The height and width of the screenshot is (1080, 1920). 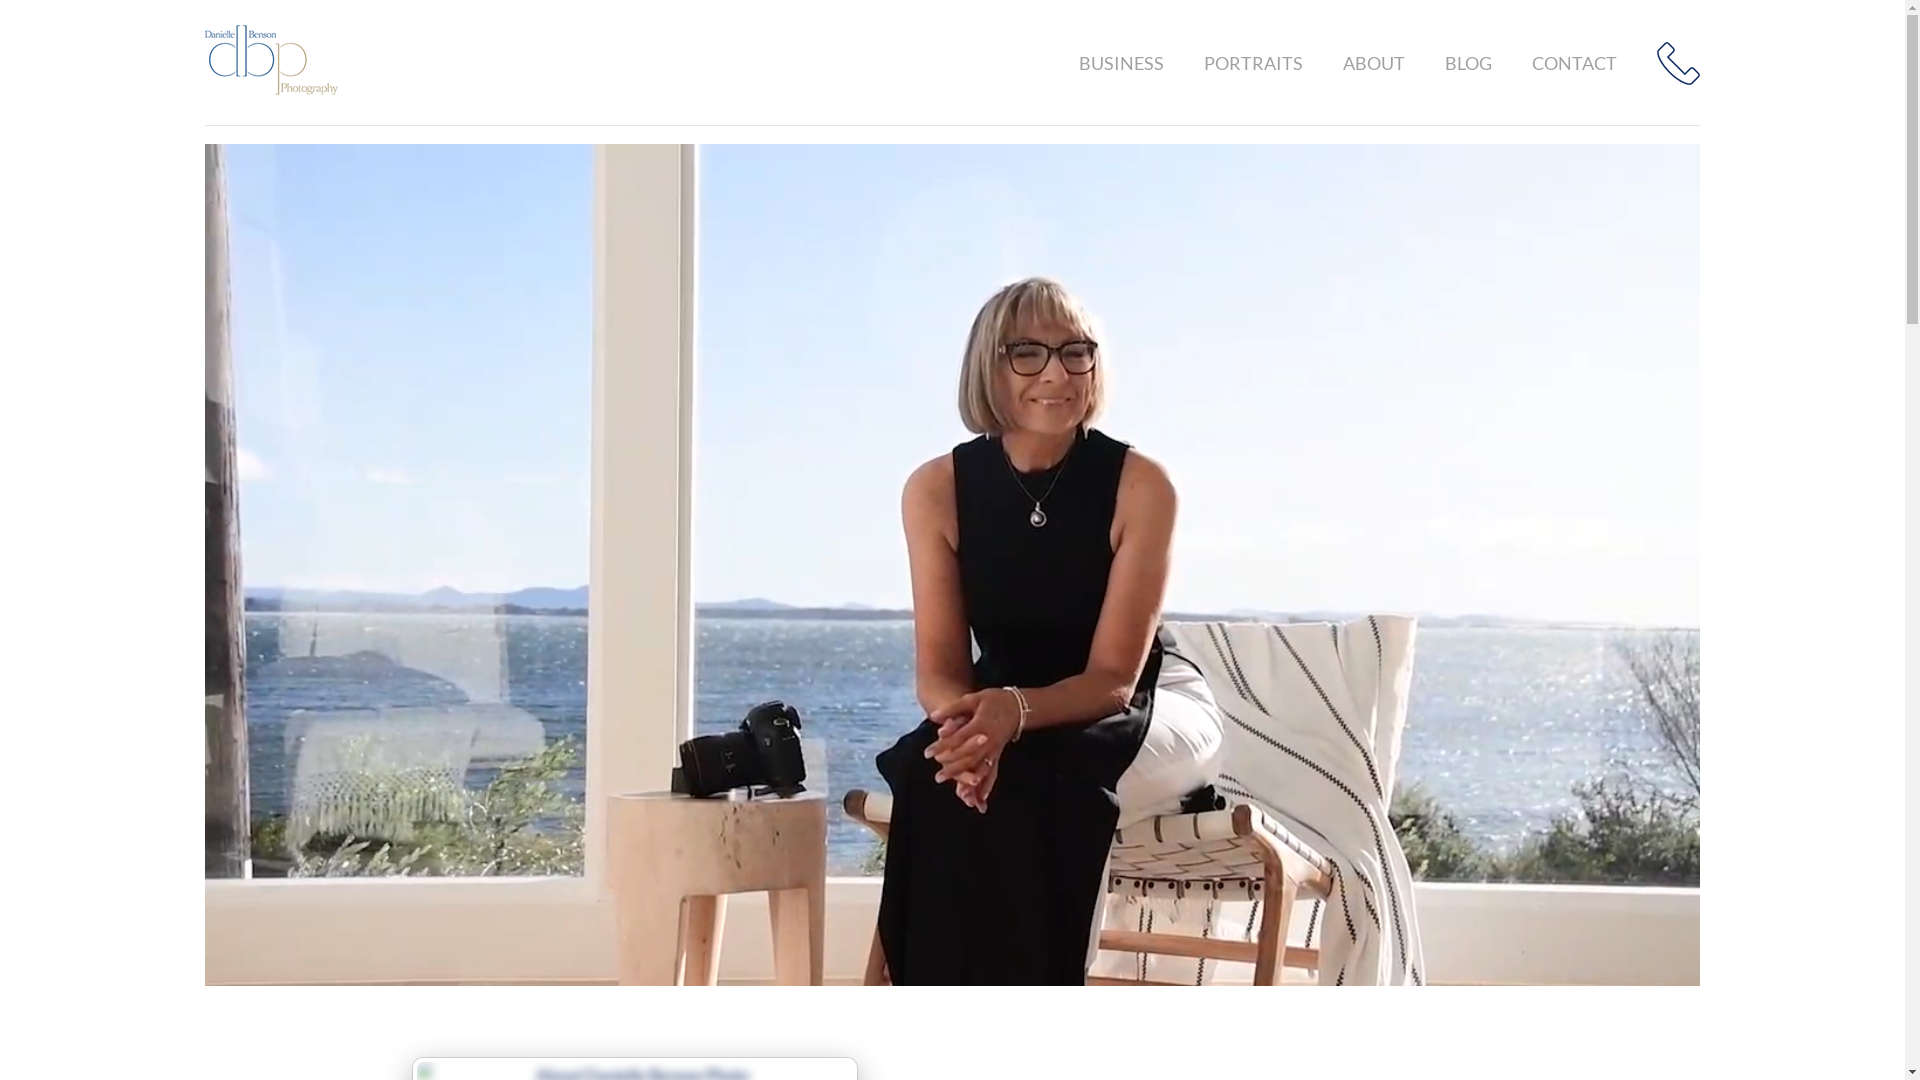 I want to click on CONTACT, so click(x=1594, y=62).